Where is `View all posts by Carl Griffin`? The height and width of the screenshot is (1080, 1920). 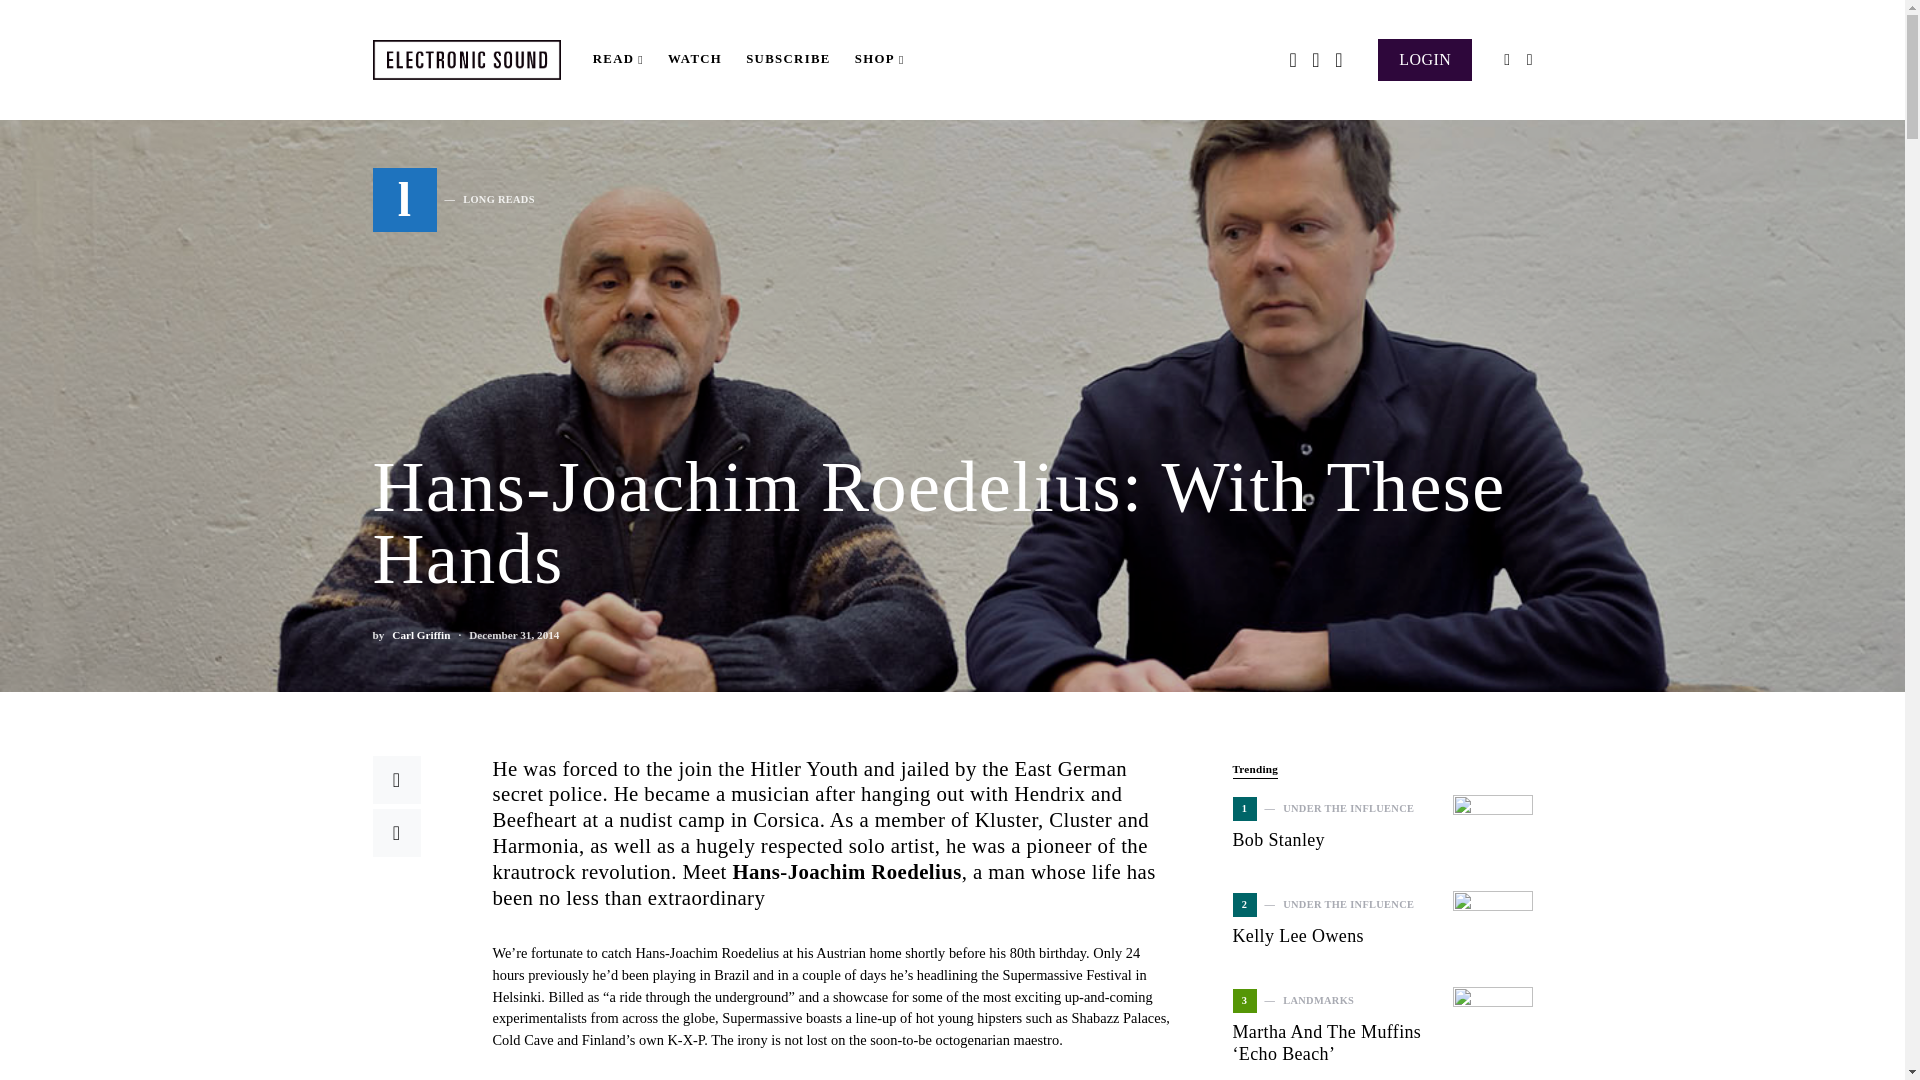 View all posts by Carl Griffin is located at coordinates (452, 200).